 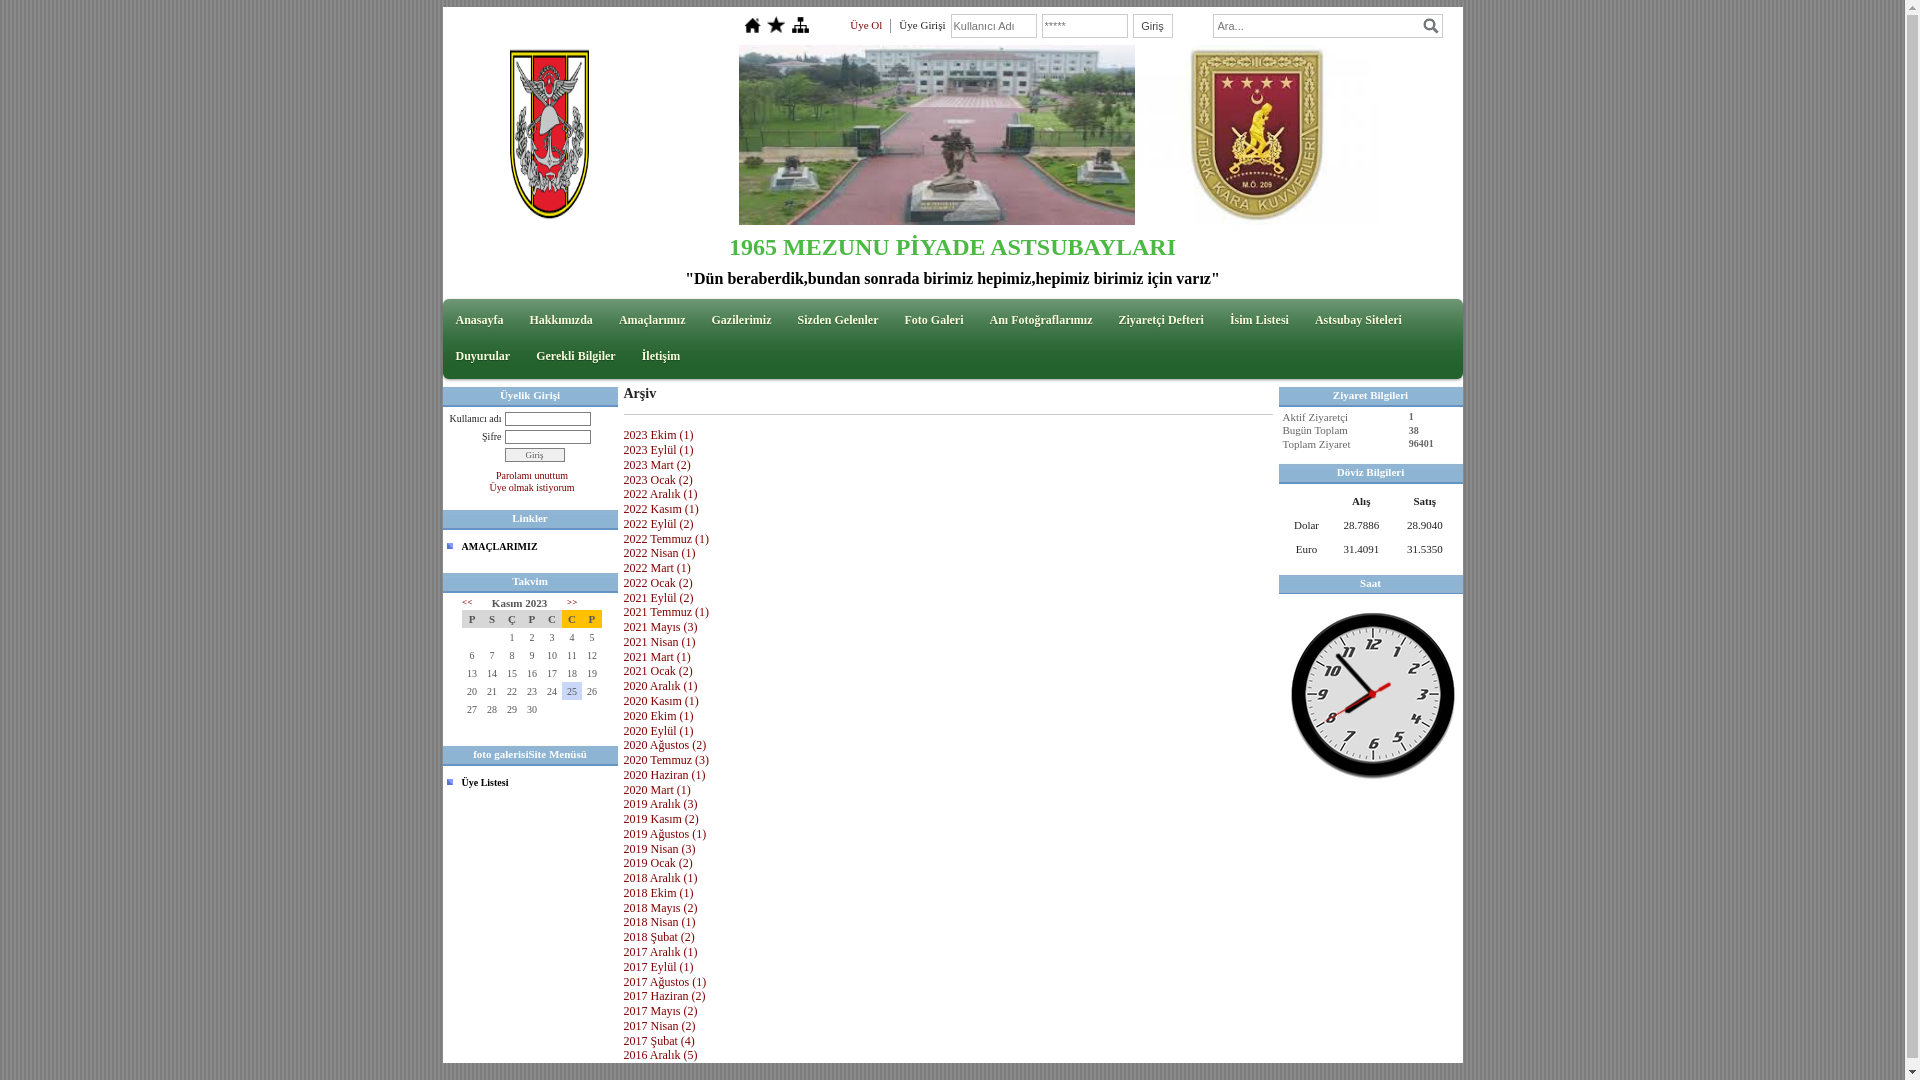 I want to click on 9, so click(x=532, y=655).